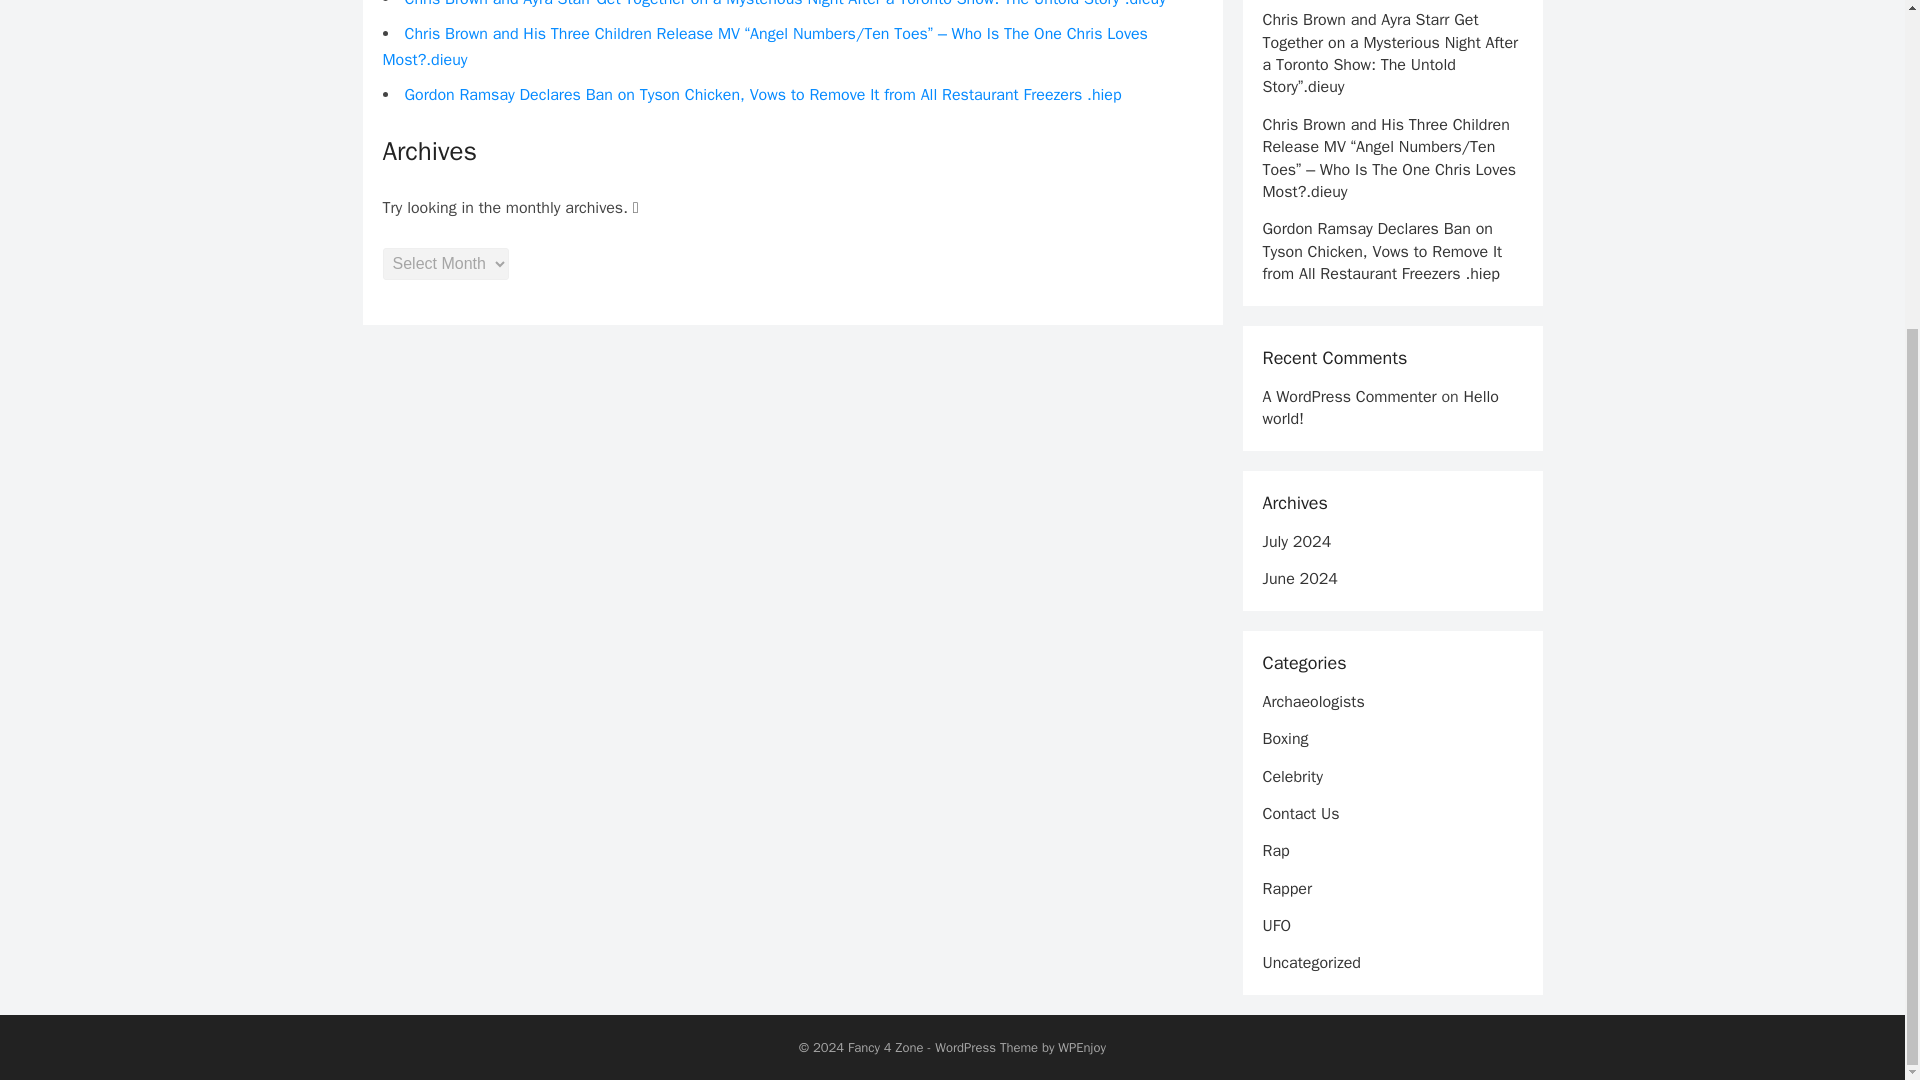 The width and height of the screenshot is (1920, 1080). What do you see at coordinates (1274, 850) in the screenshot?
I see `Rap` at bounding box center [1274, 850].